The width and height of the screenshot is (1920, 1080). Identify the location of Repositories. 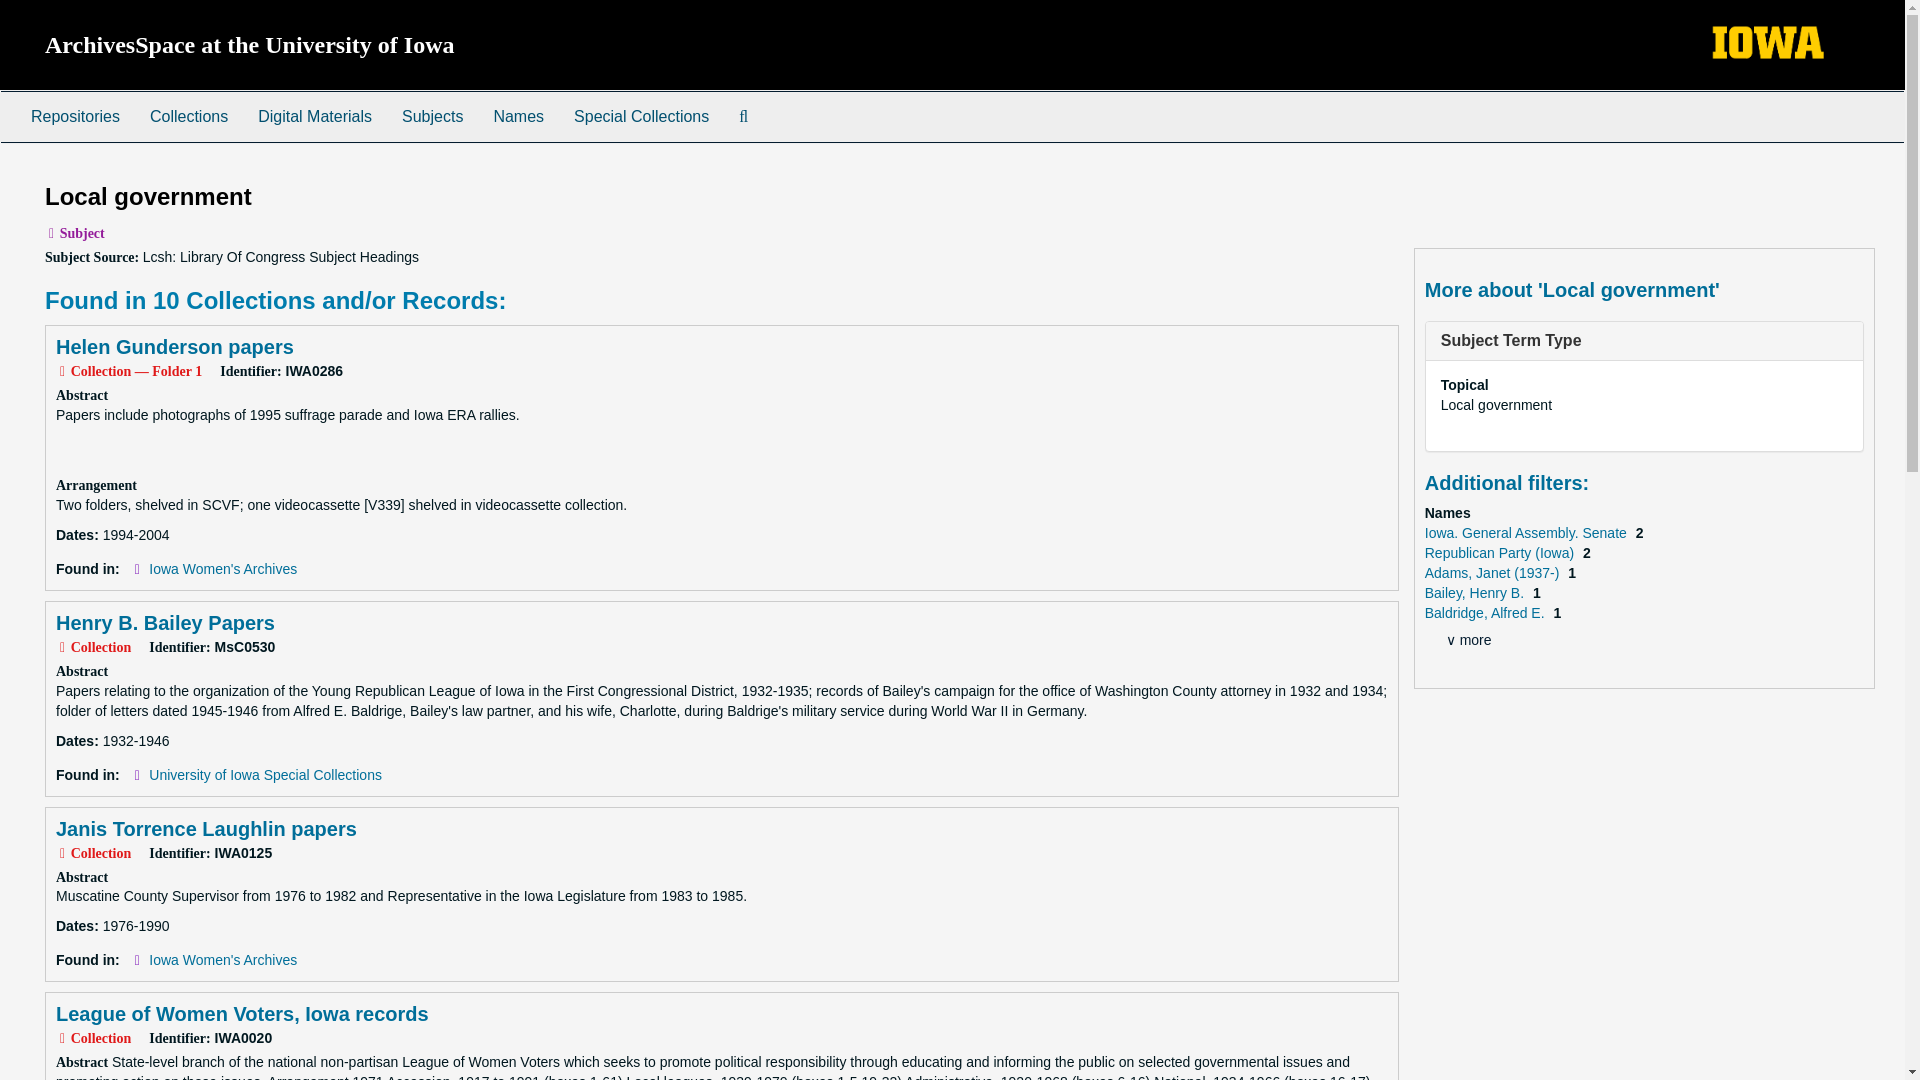
(74, 116).